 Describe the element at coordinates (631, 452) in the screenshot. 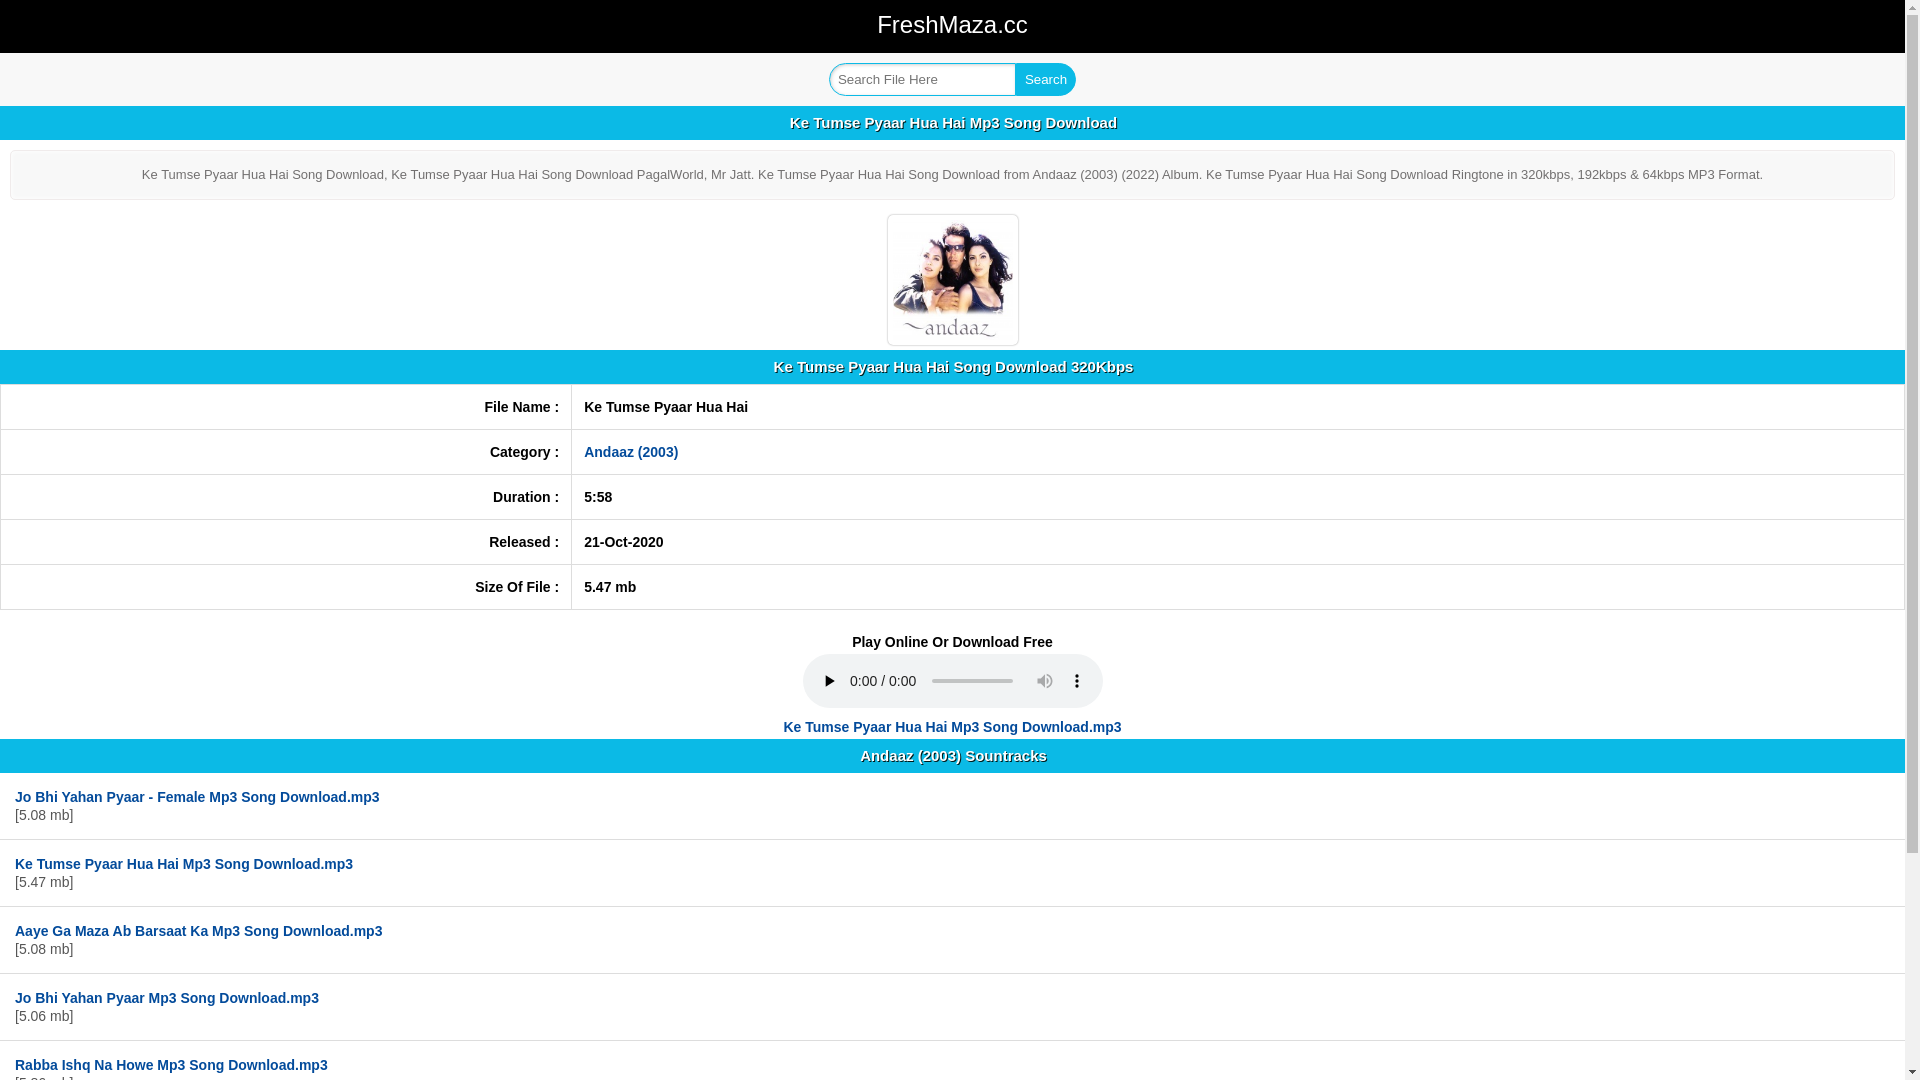

I see `Andaaz (2003)` at that location.